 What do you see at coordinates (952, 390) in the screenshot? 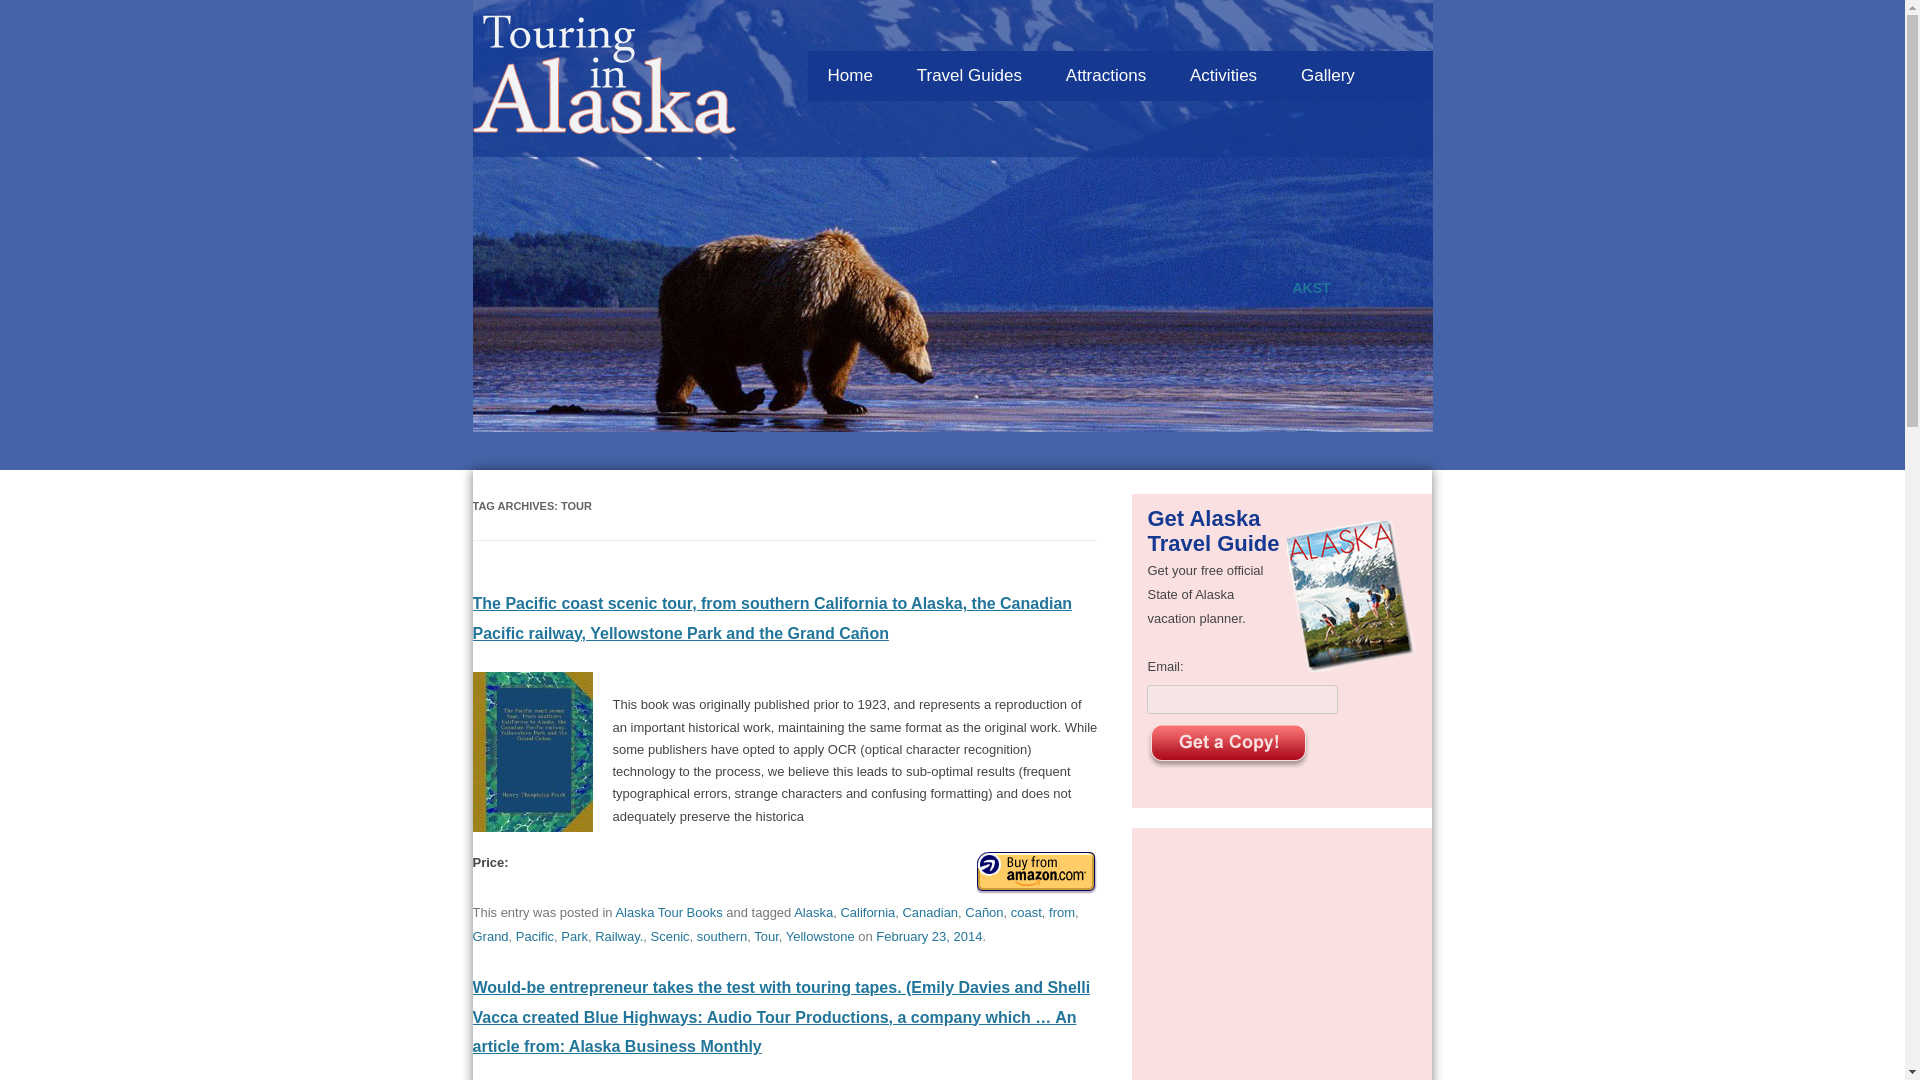
I see `Weather Widget` at bounding box center [952, 390].